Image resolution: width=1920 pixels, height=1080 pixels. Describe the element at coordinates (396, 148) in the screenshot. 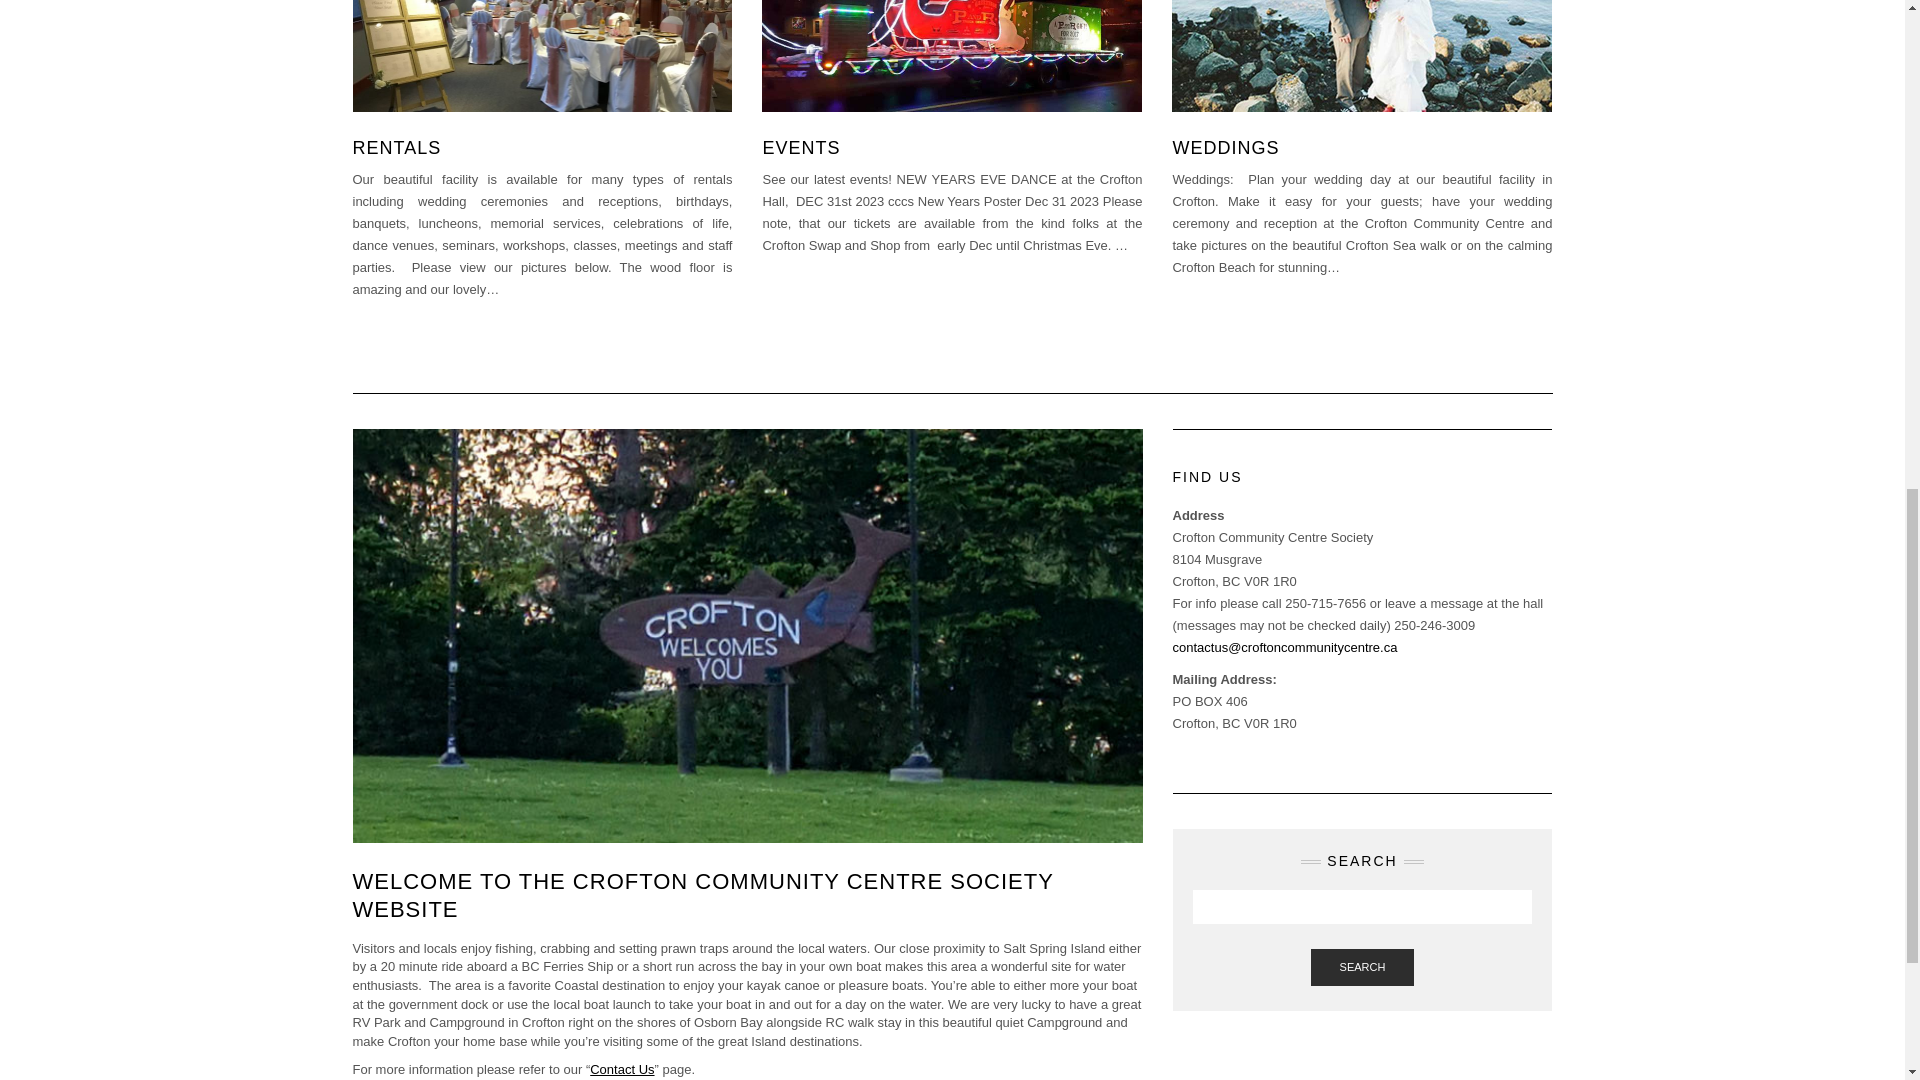

I see `Rentals` at that location.